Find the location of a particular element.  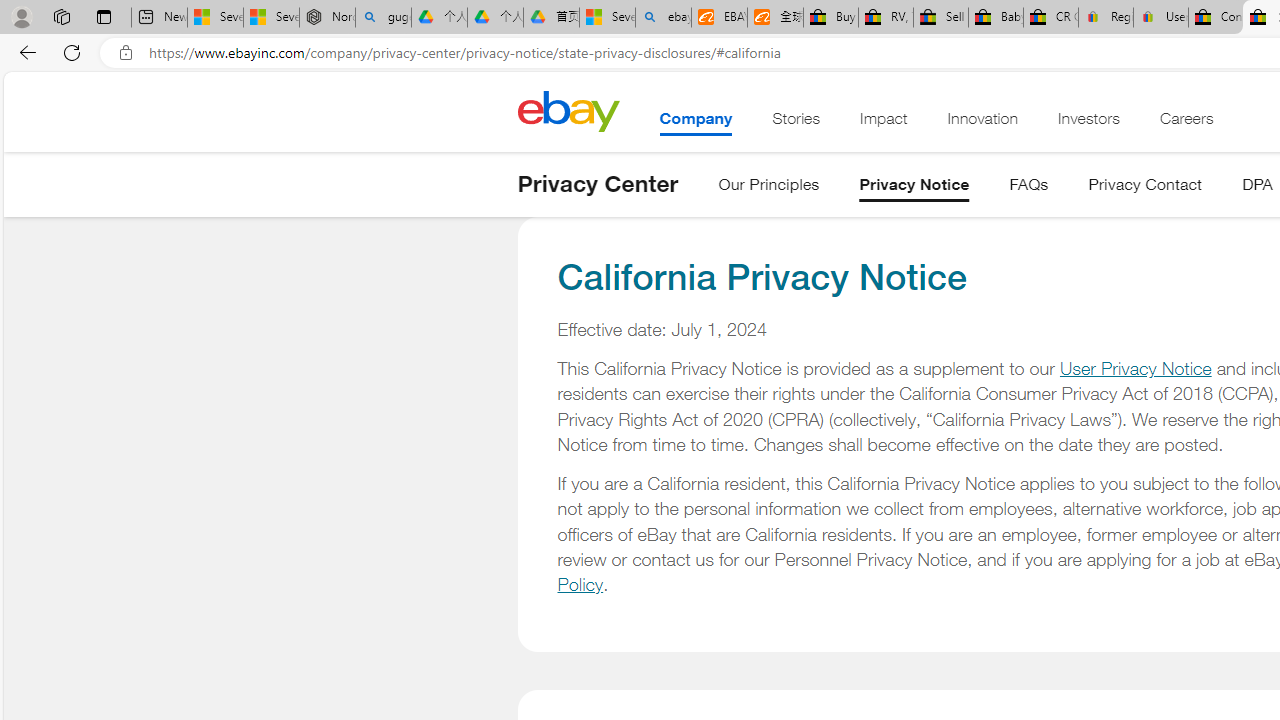

Privacy Contact is located at coordinates (1146, 188).